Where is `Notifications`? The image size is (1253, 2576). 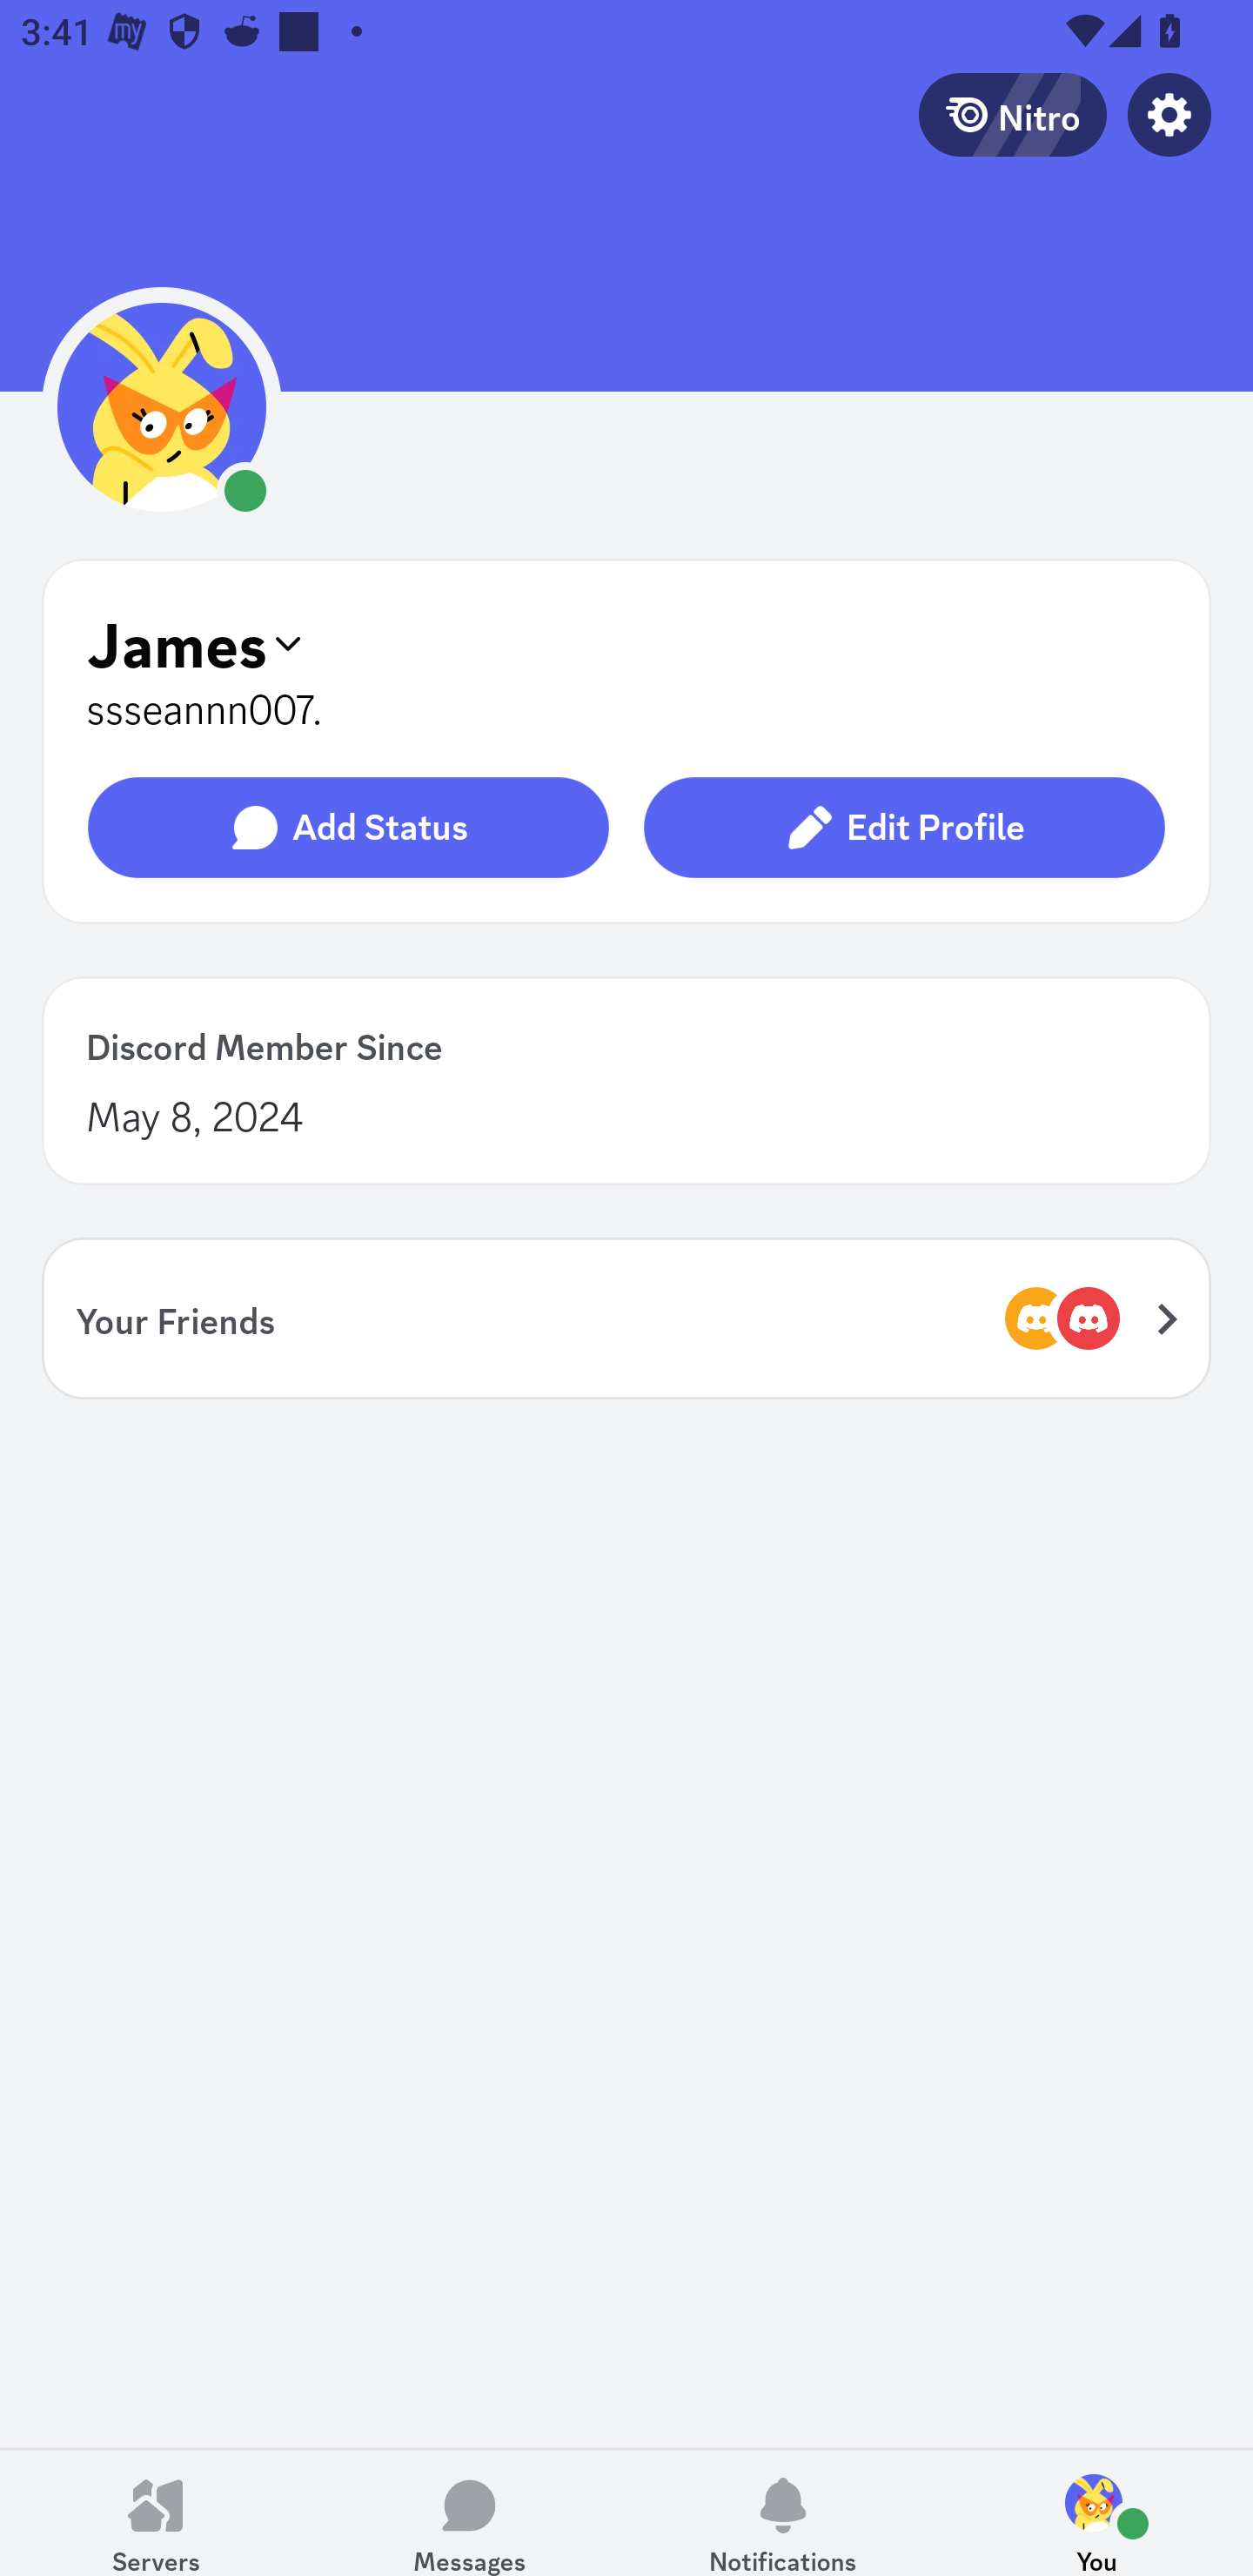
Notifications is located at coordinates (783, 2512).